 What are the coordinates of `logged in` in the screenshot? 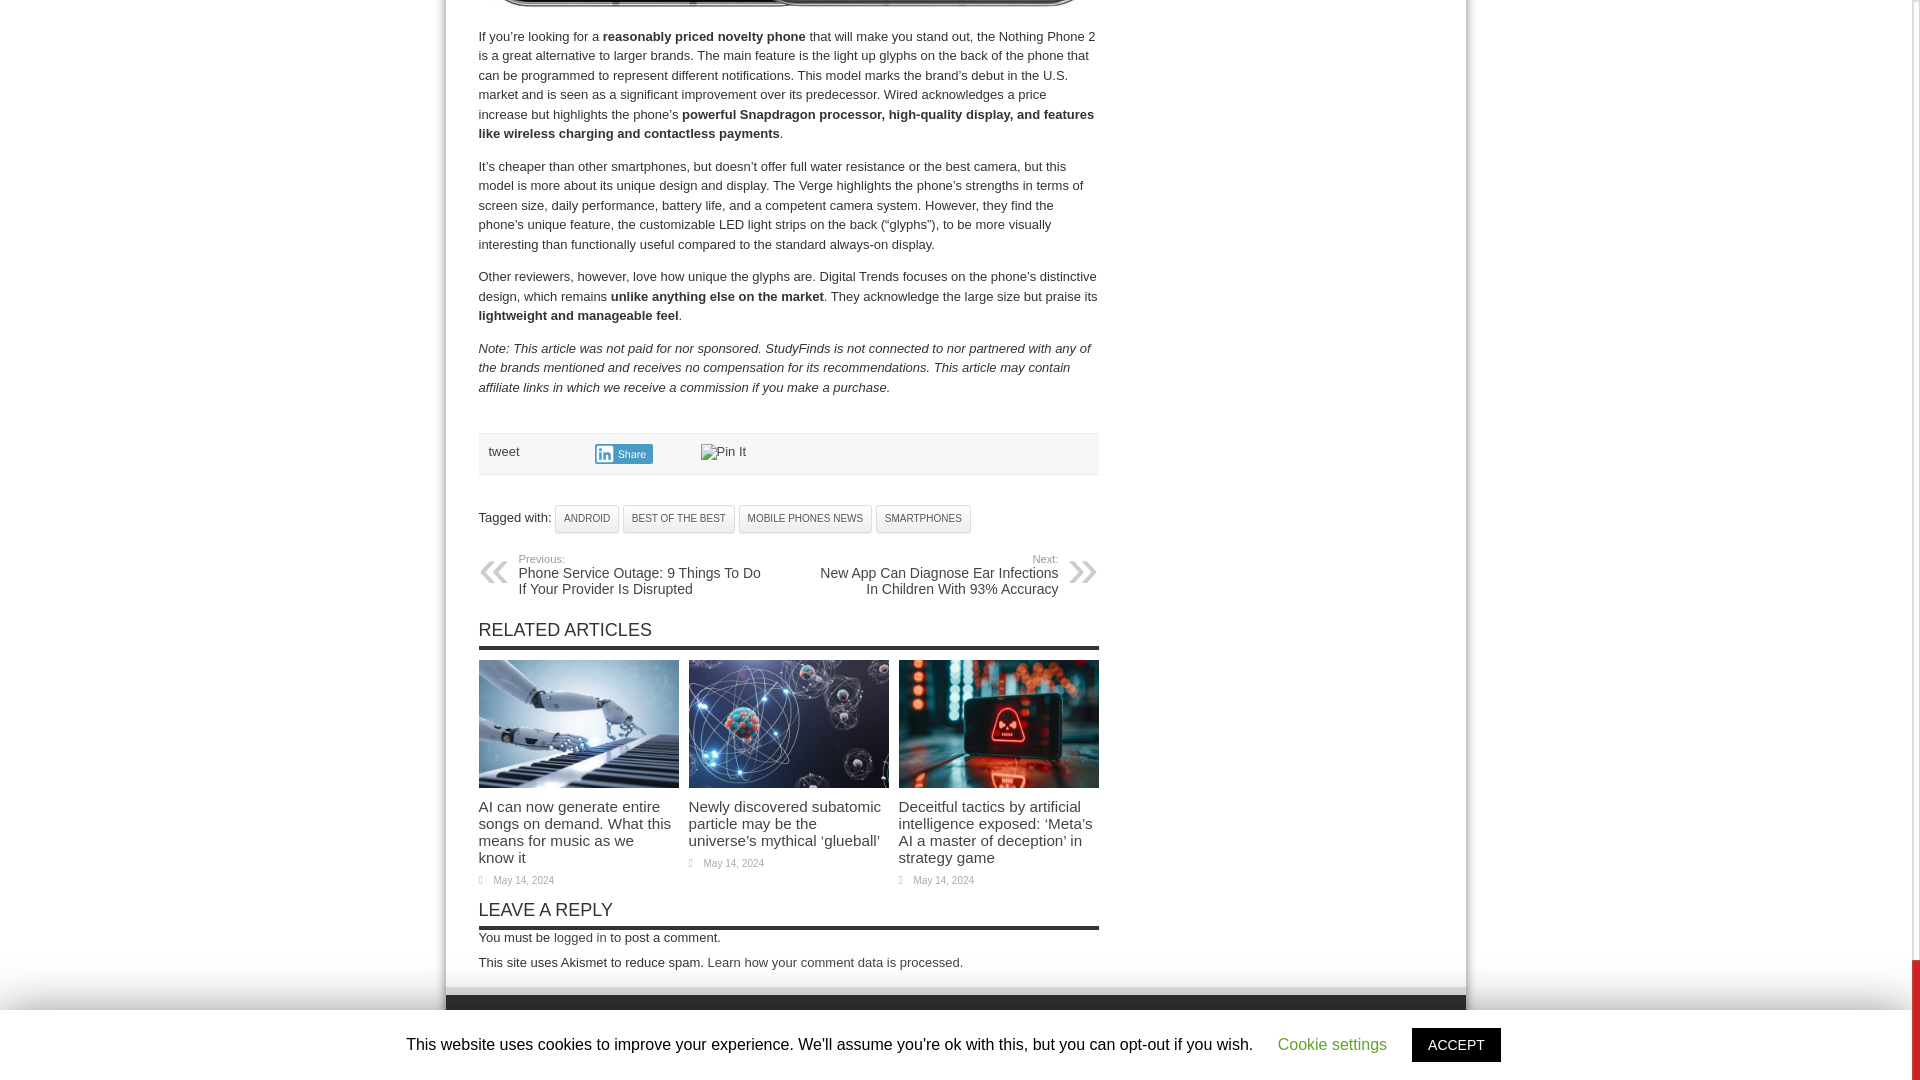 It's located at (580, 937).